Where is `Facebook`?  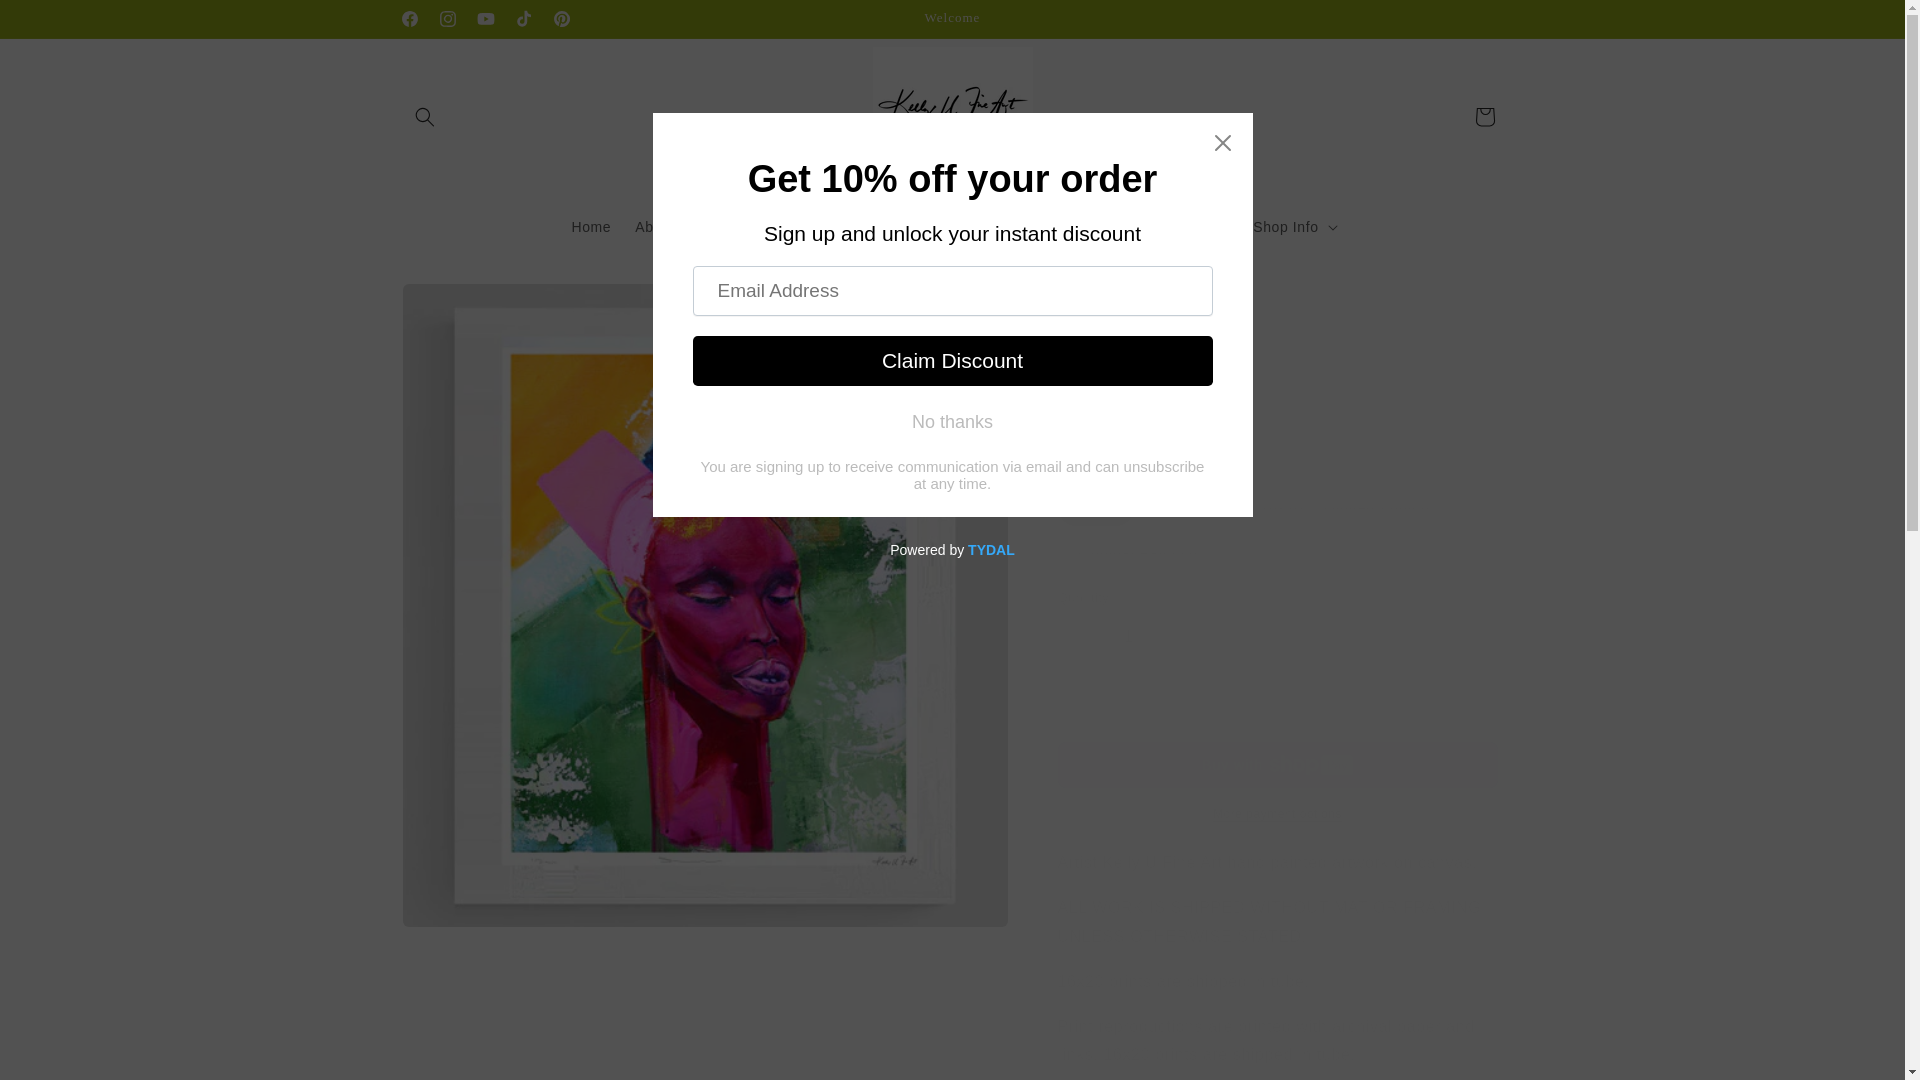
Facebook is located at coordinates (408, 18).